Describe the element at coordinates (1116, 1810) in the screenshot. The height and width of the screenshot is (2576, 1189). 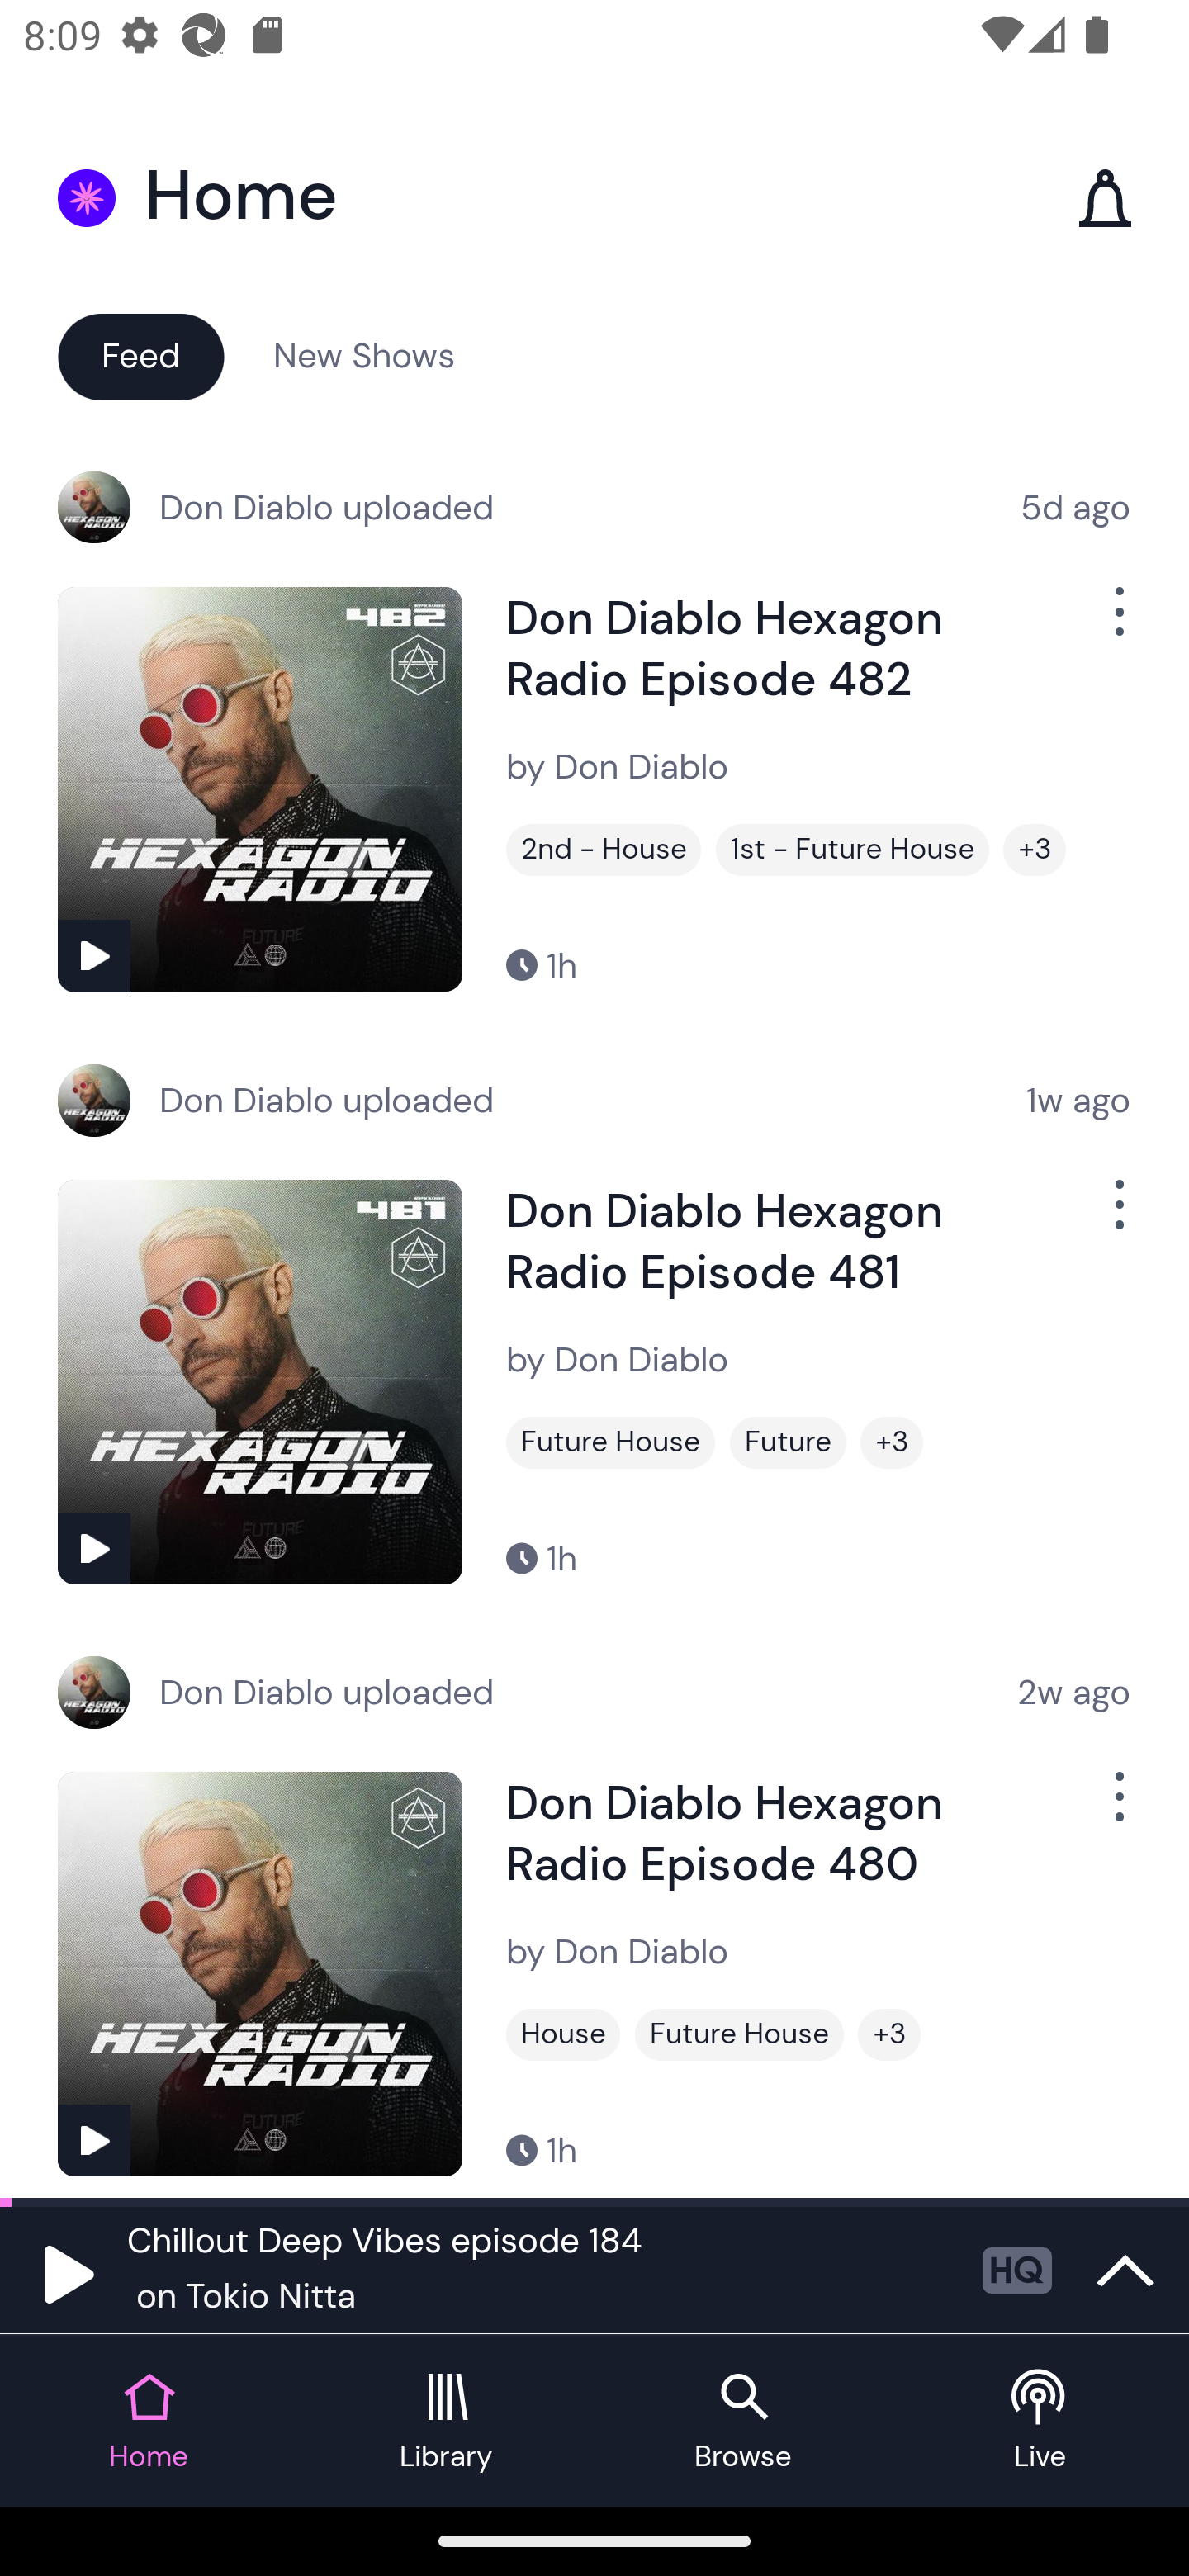
I see `Show Options Menu Button` at that location.